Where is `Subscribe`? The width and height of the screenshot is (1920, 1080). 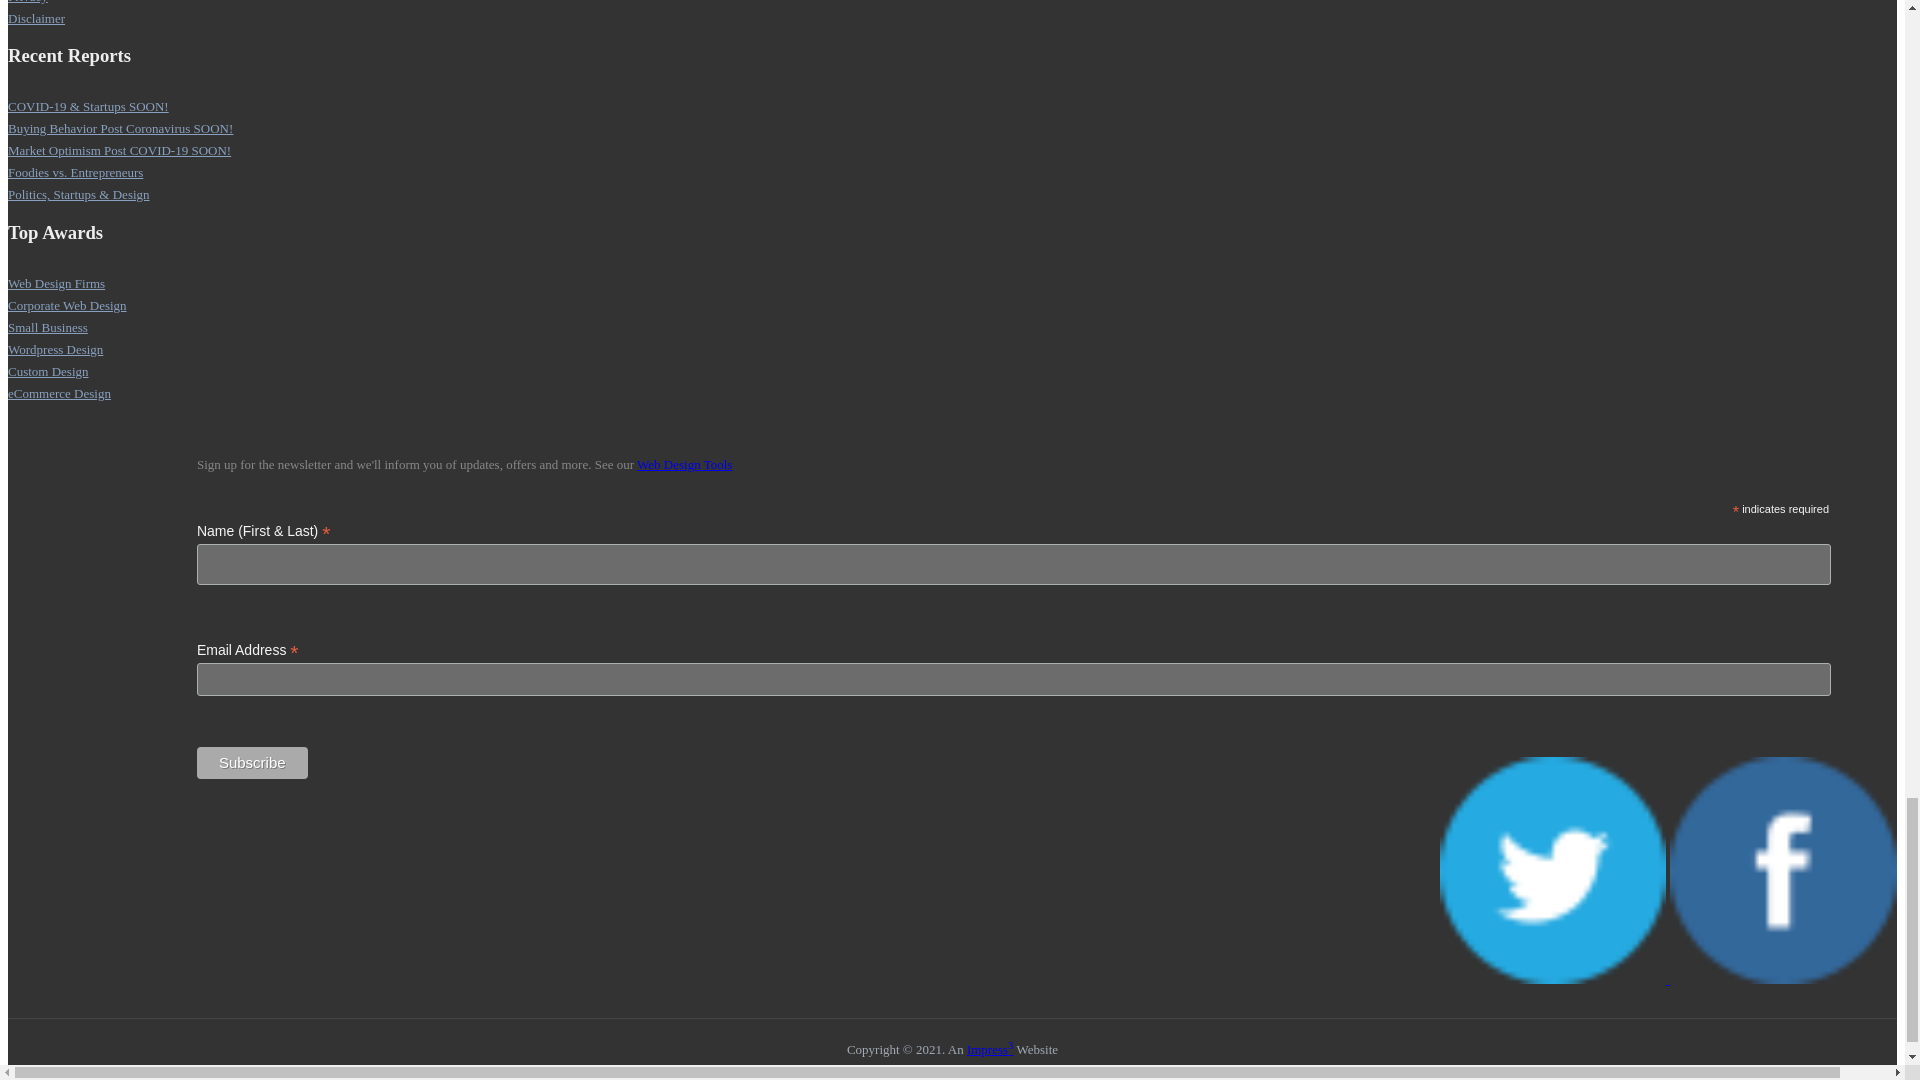
Subscribe is located at coordinates (252, 762).